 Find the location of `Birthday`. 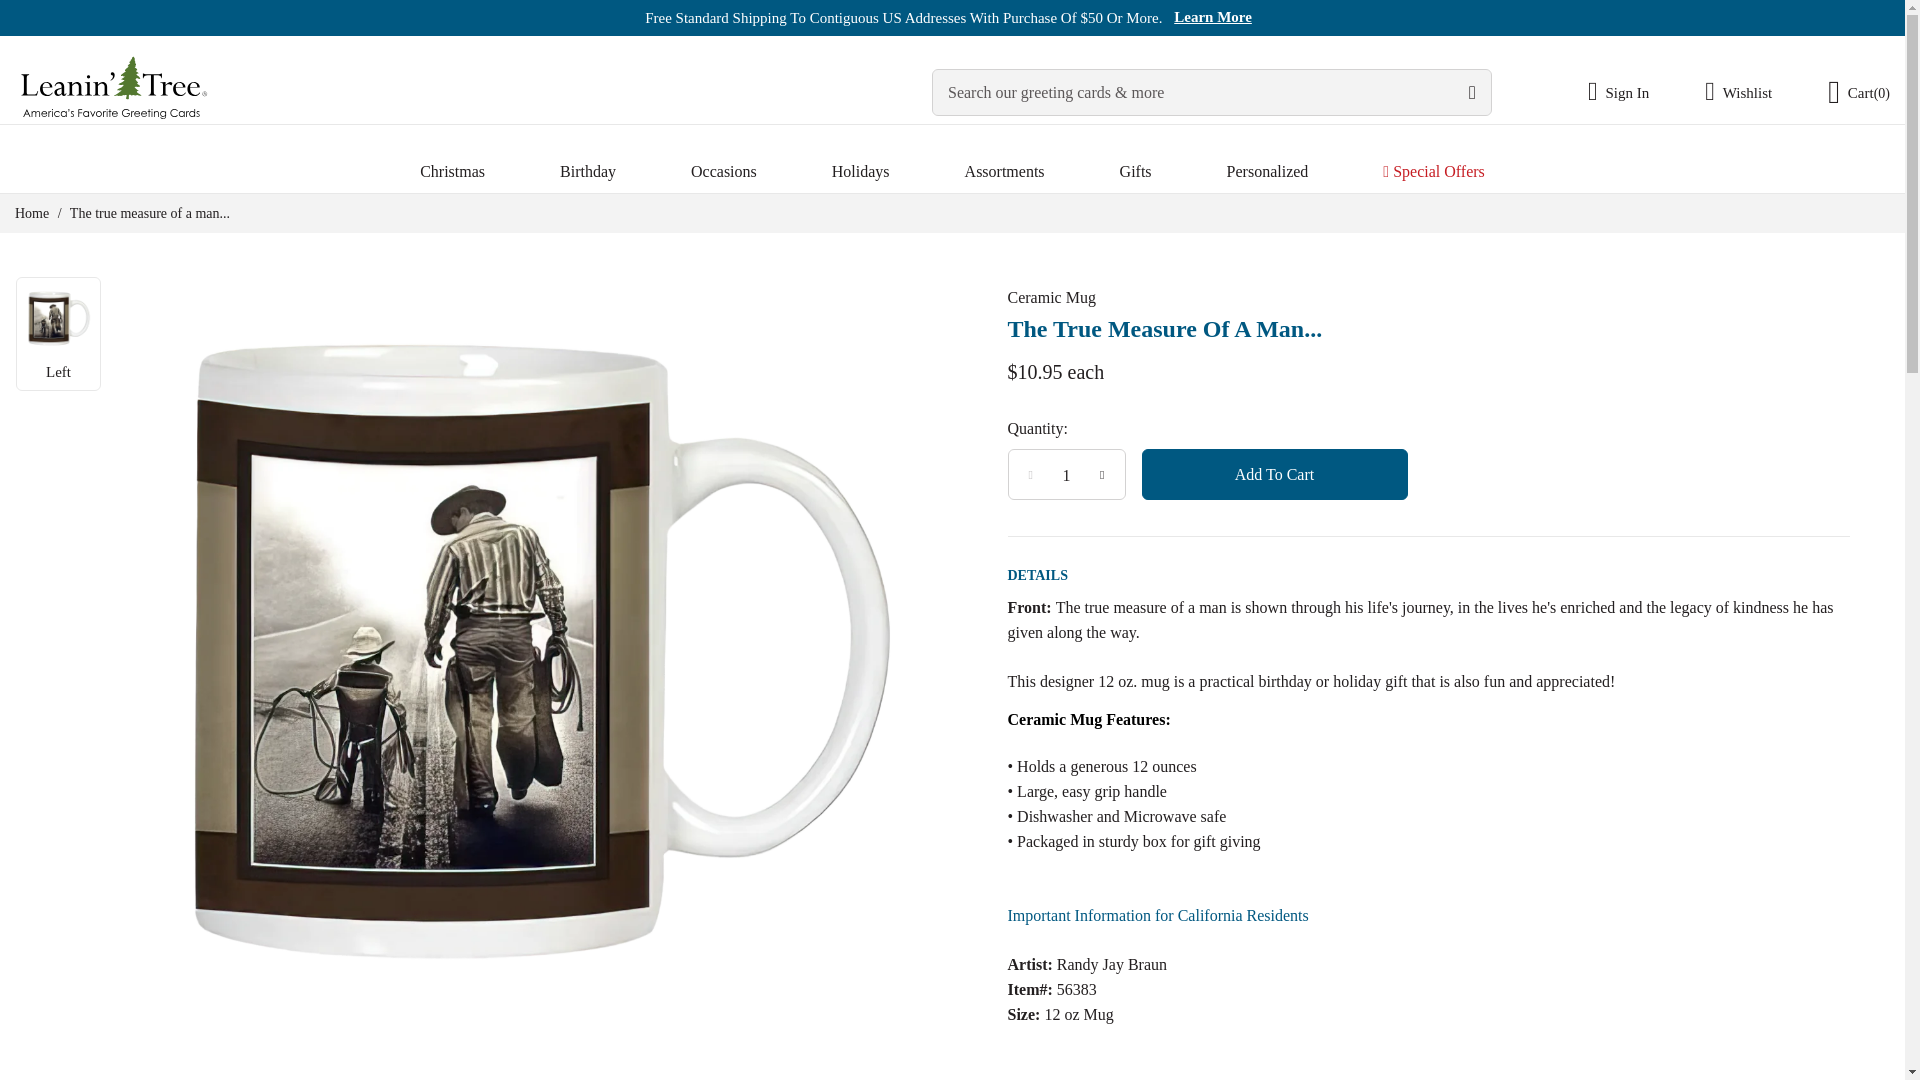

Birthday is located at coordinates (588, 171).